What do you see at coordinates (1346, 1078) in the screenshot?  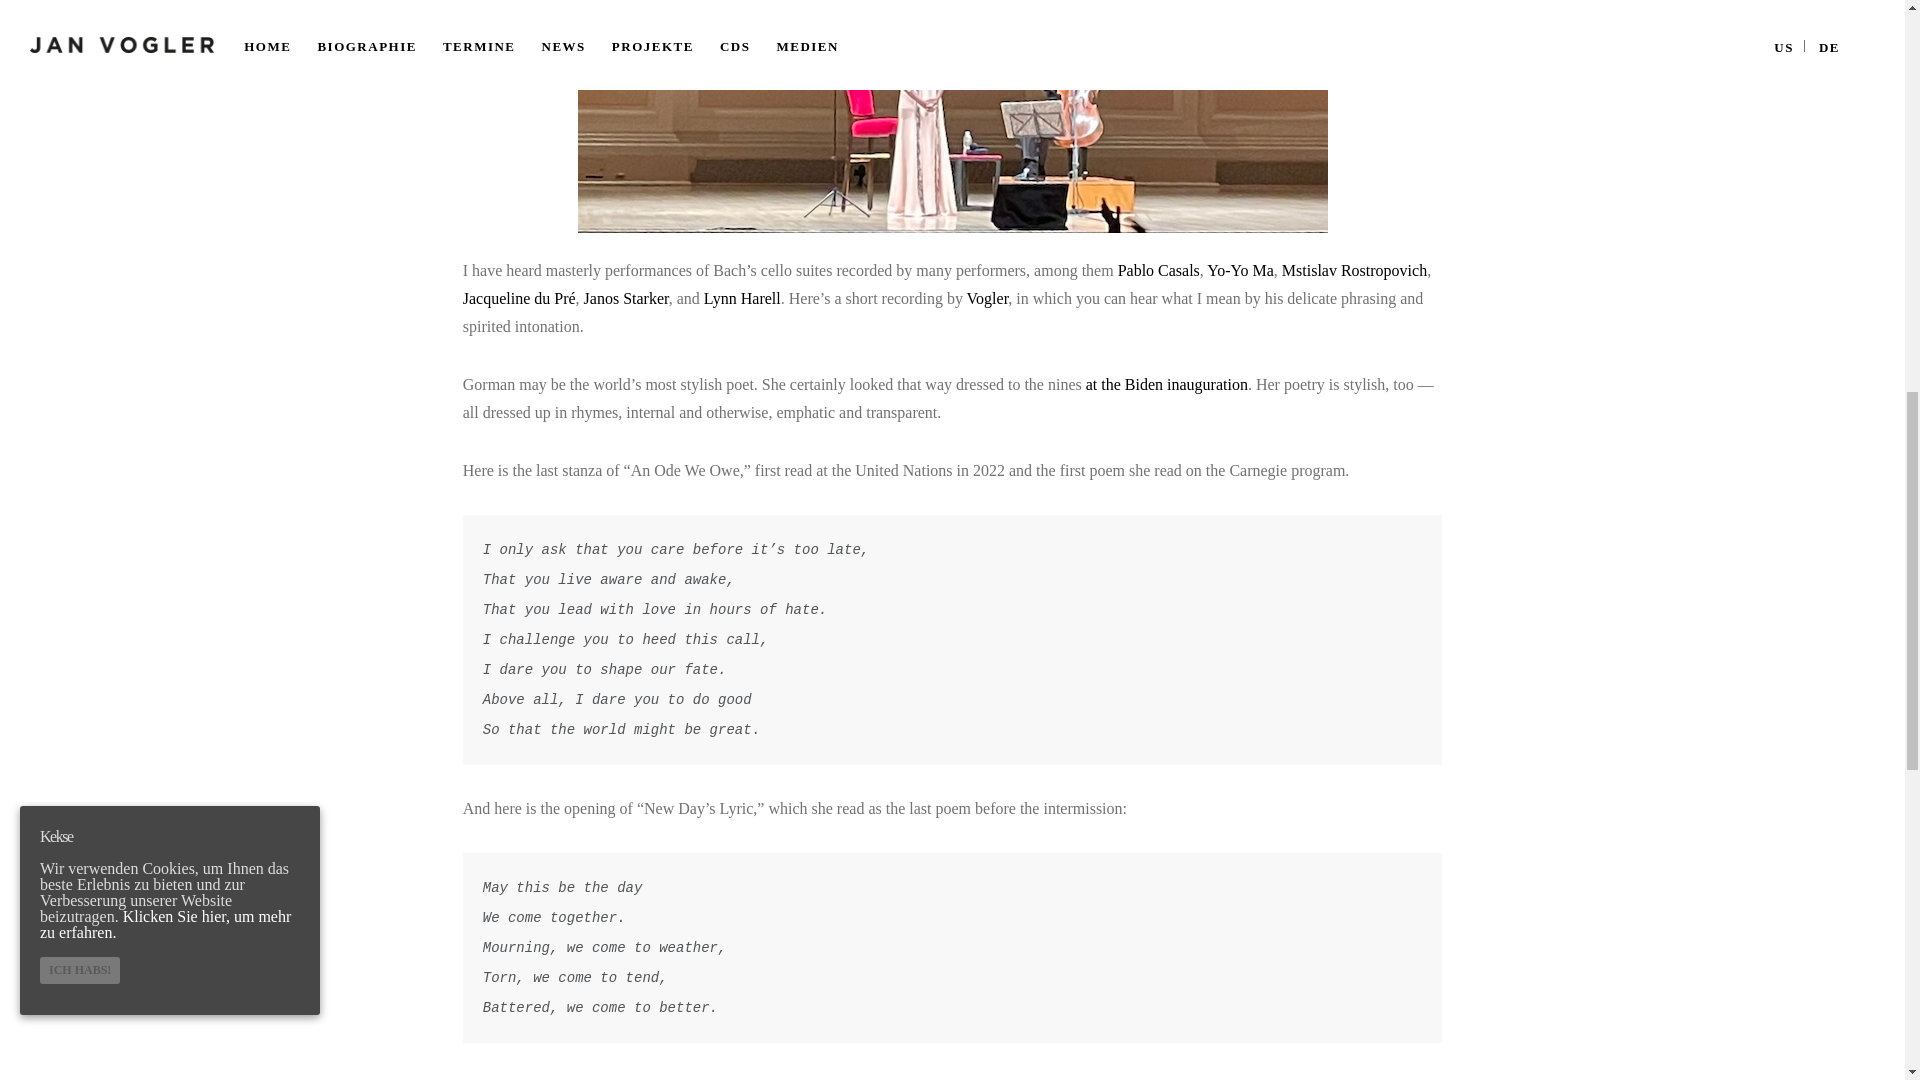 I see `Ishmael Reed` at bounding box center [1346, 1078].